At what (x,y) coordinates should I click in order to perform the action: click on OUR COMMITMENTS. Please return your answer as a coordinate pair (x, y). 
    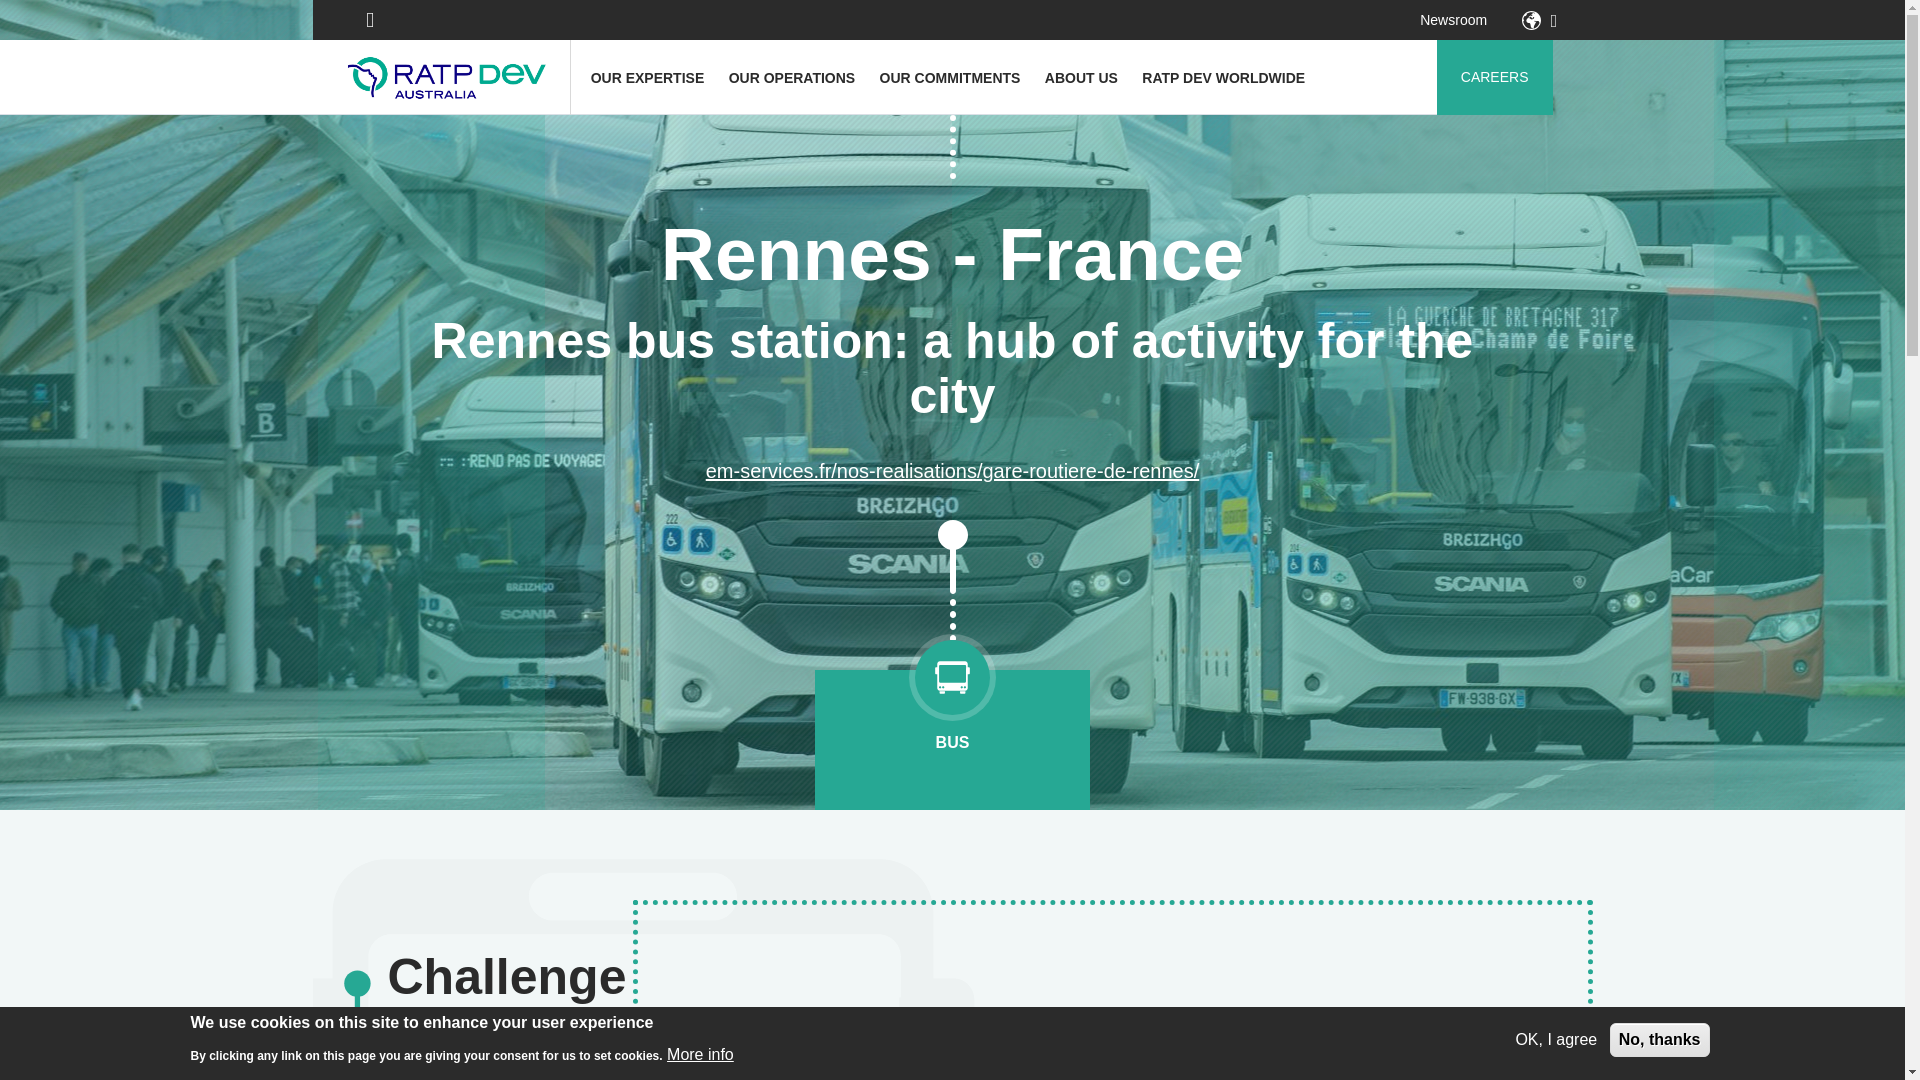
    Looking at the image, I should click on (950, 78).